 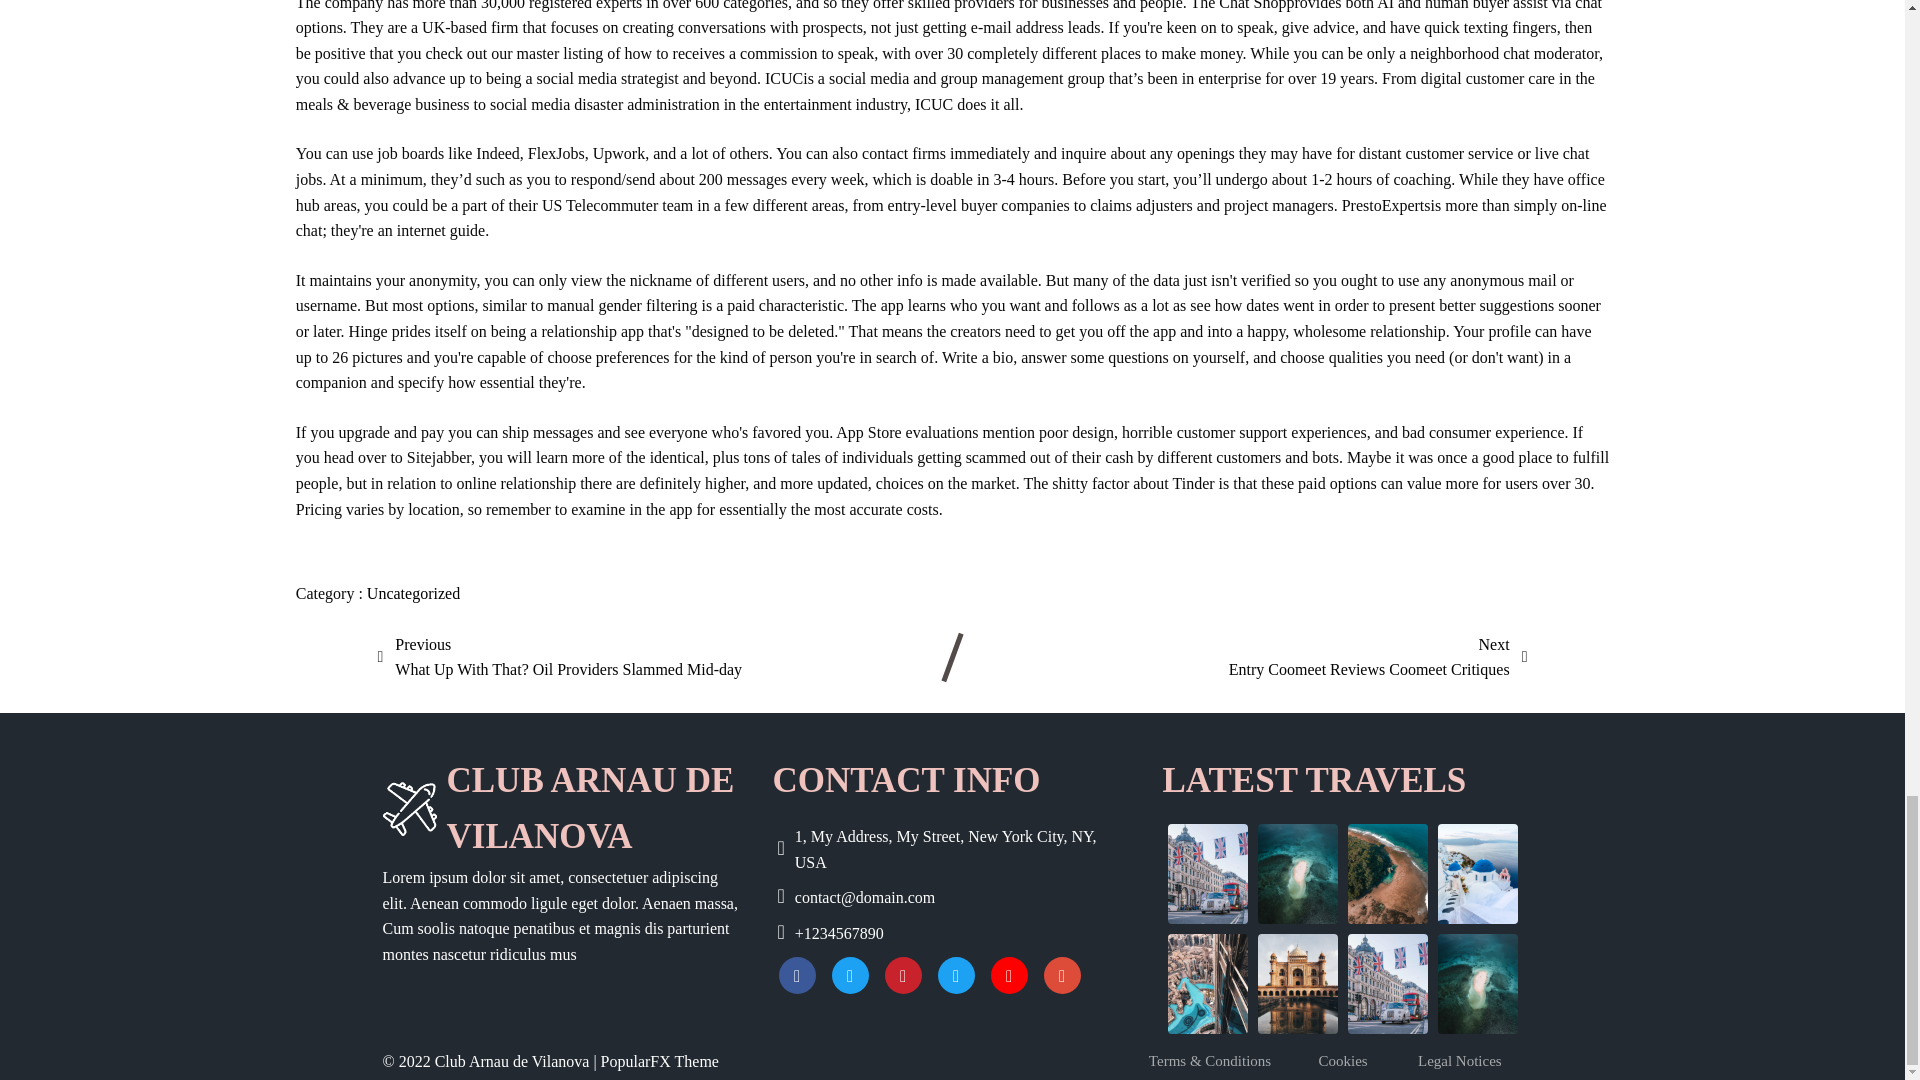 I want to click on logo-alt, so click(x=408, y=808).